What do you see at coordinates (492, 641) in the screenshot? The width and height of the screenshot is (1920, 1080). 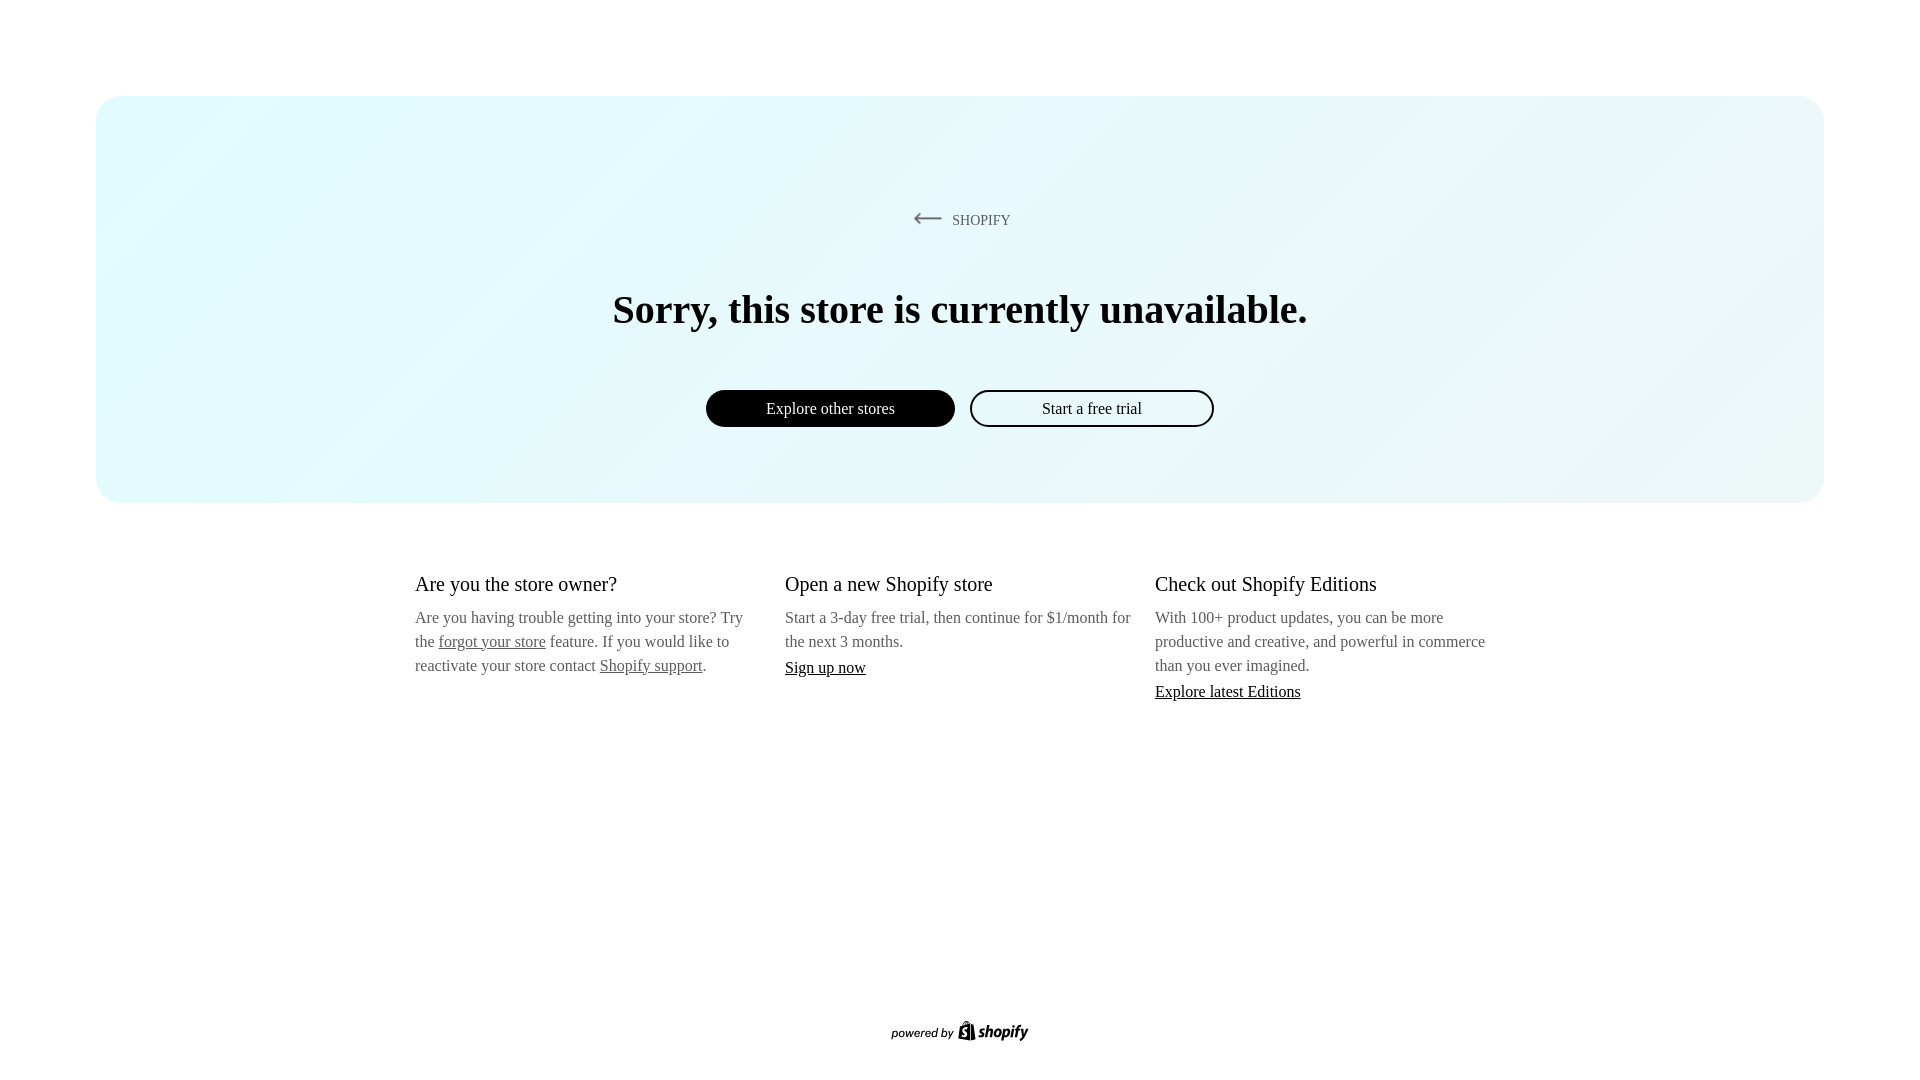 I see `forgot your store` at bounding box center [492, 641].